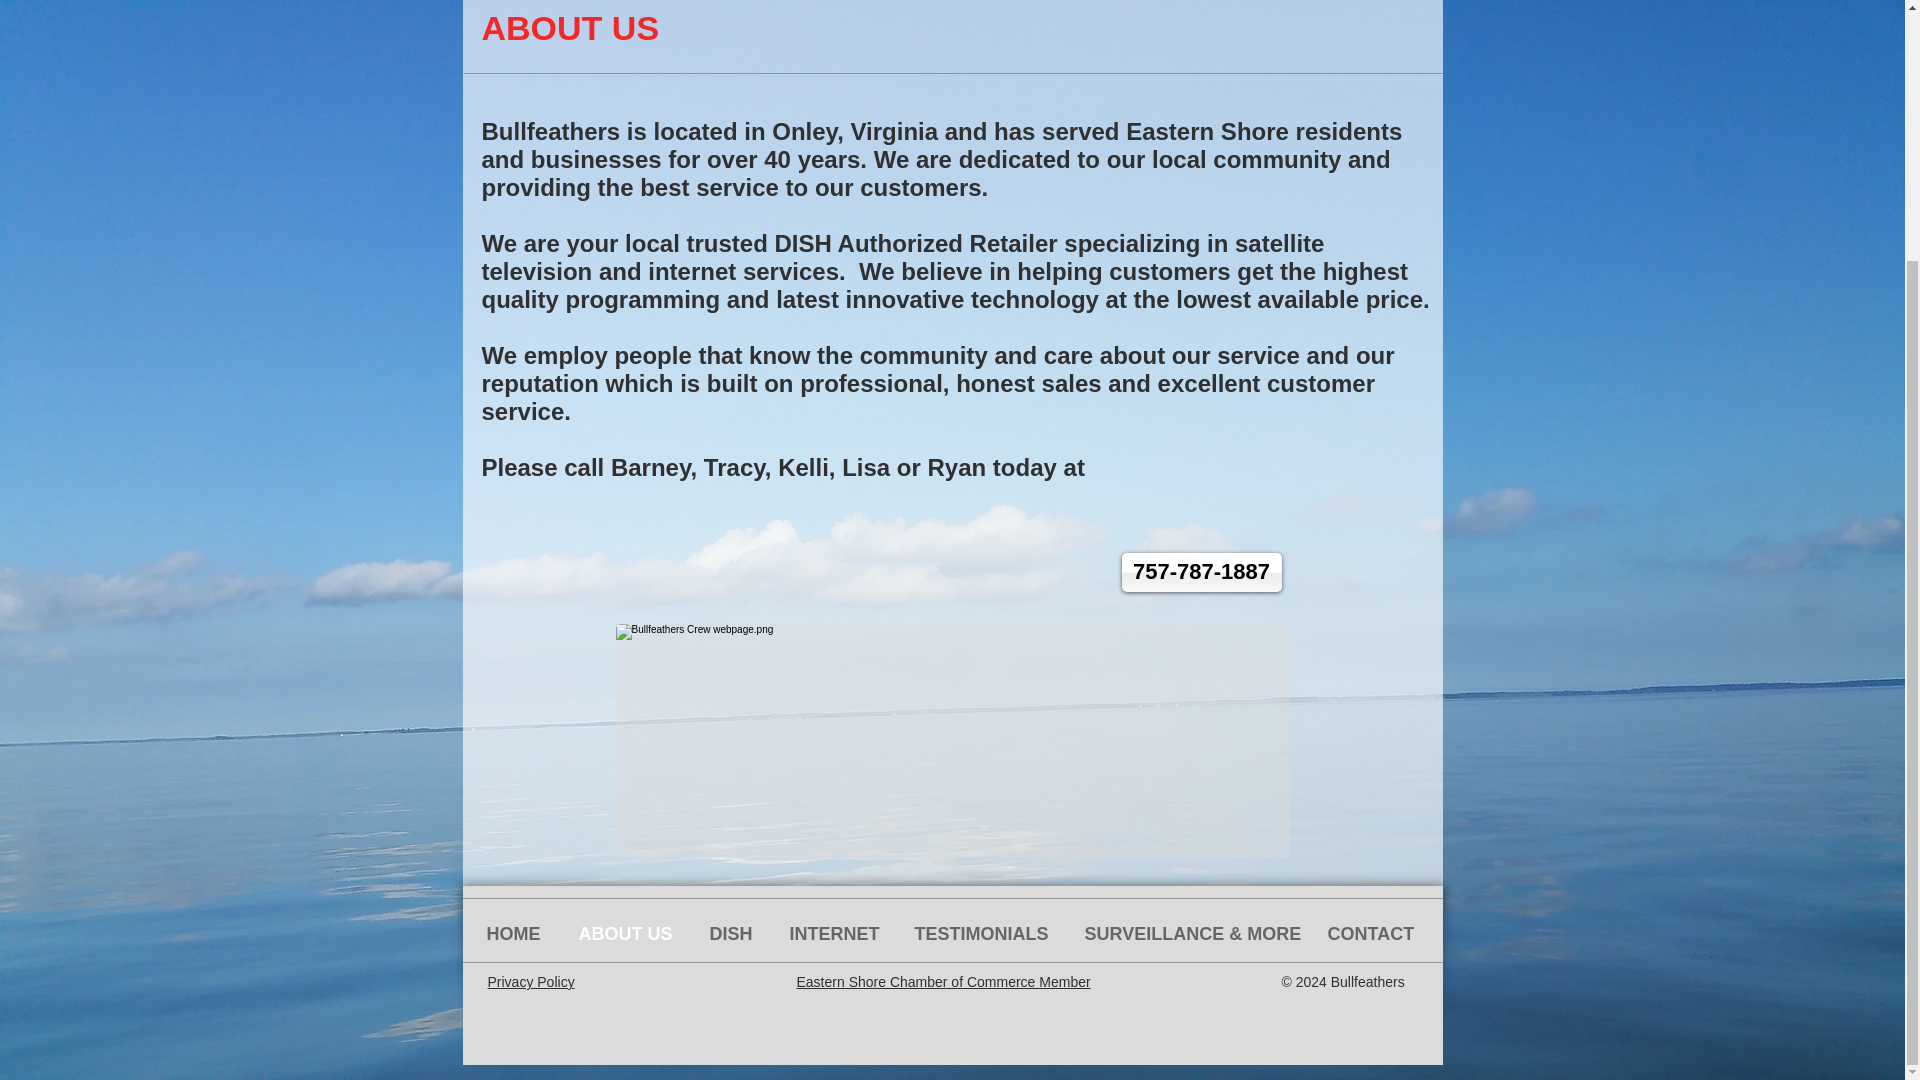 The width and height of the screenshot is (1920, 1080). Describe the element at coordinates (733, 934) in the screenshot. I see `DISH` at that location.